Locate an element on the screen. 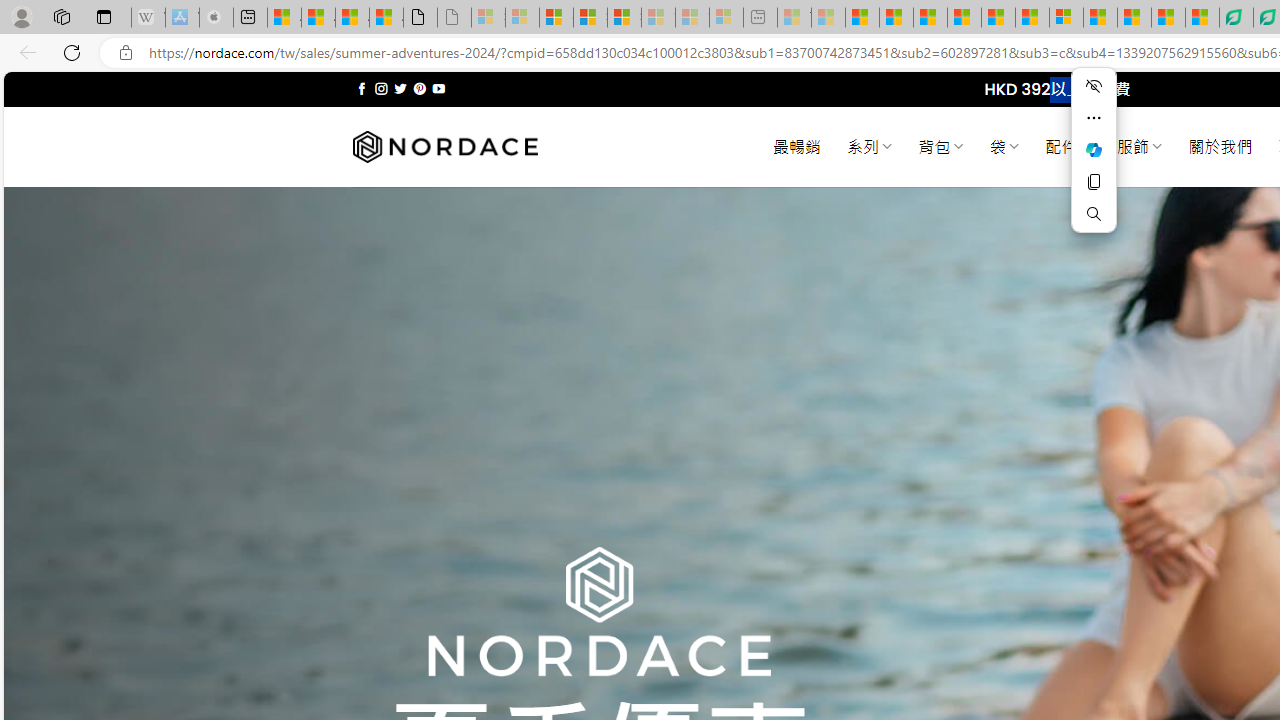  Mini menu on text selection is located at coordinates (1094, 149).